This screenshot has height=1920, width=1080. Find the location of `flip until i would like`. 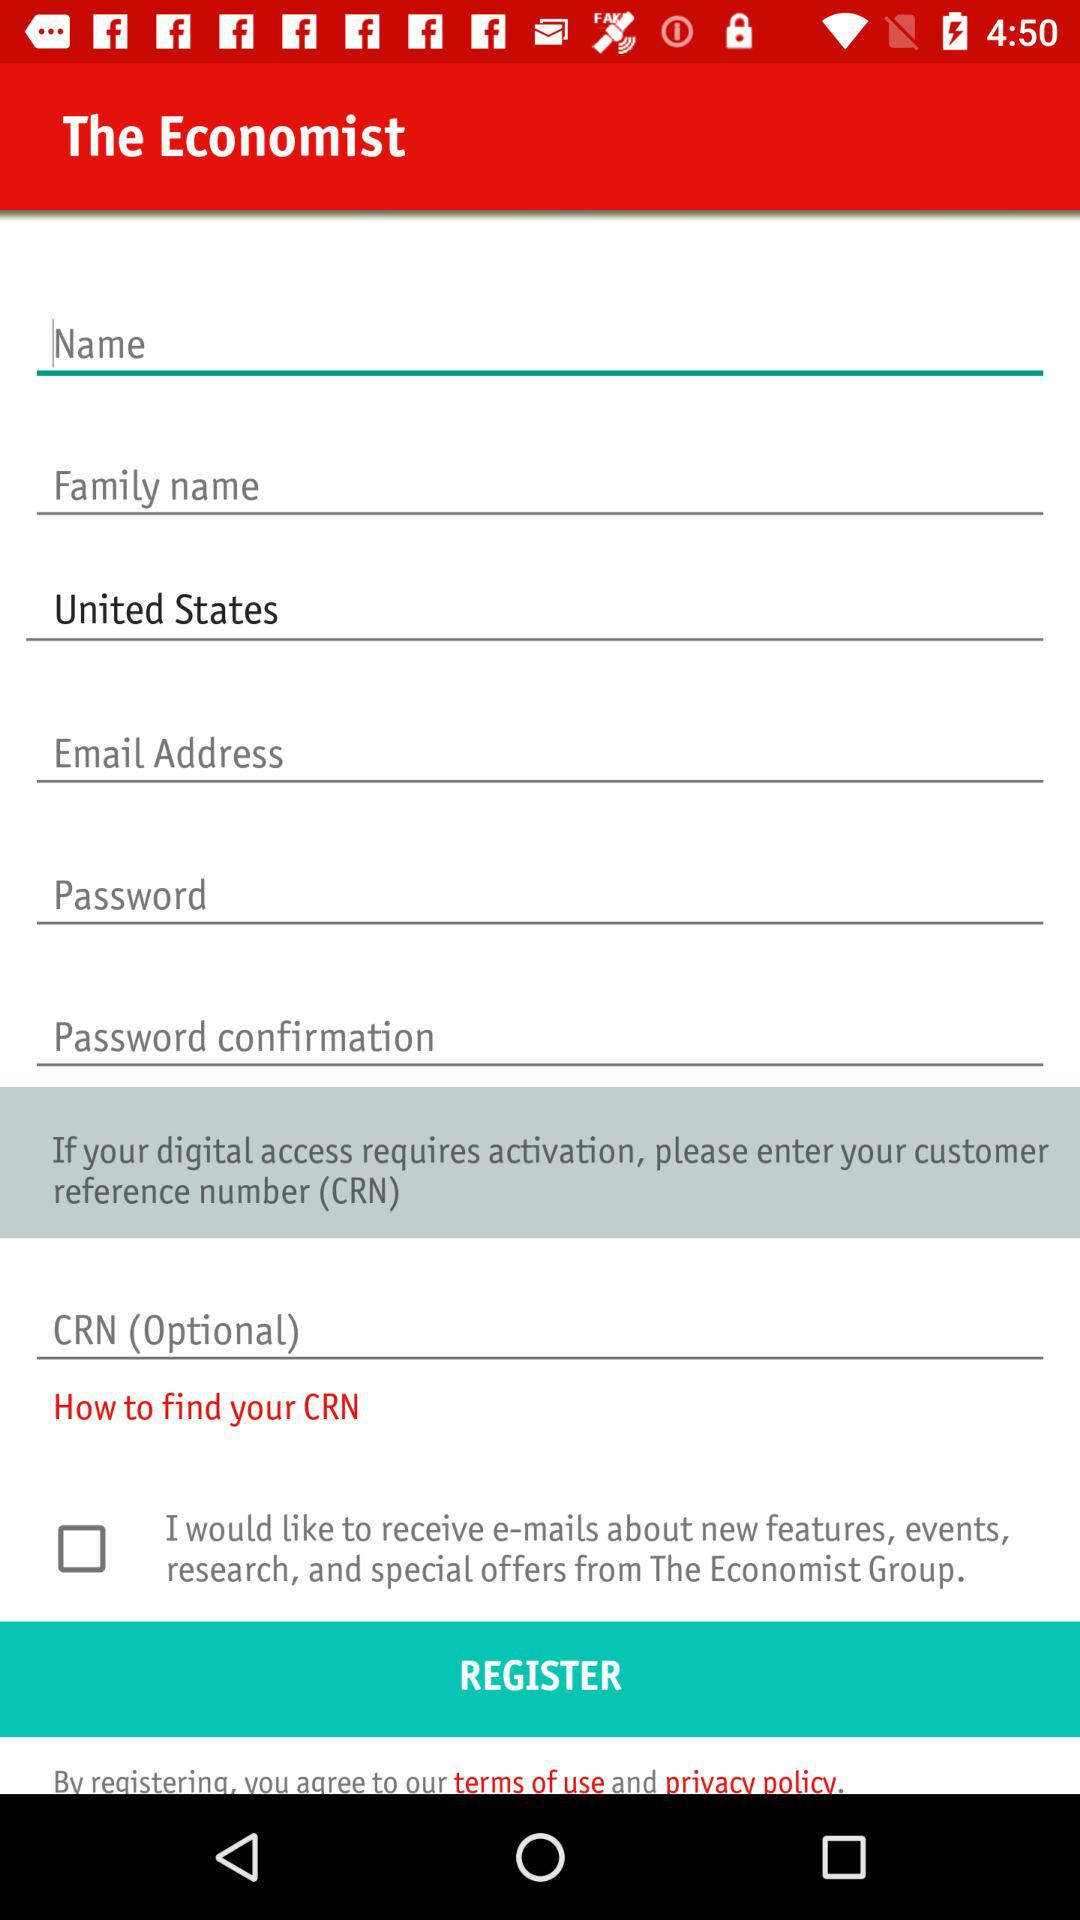

flip until i would like is located at coordinates (598, 1561).